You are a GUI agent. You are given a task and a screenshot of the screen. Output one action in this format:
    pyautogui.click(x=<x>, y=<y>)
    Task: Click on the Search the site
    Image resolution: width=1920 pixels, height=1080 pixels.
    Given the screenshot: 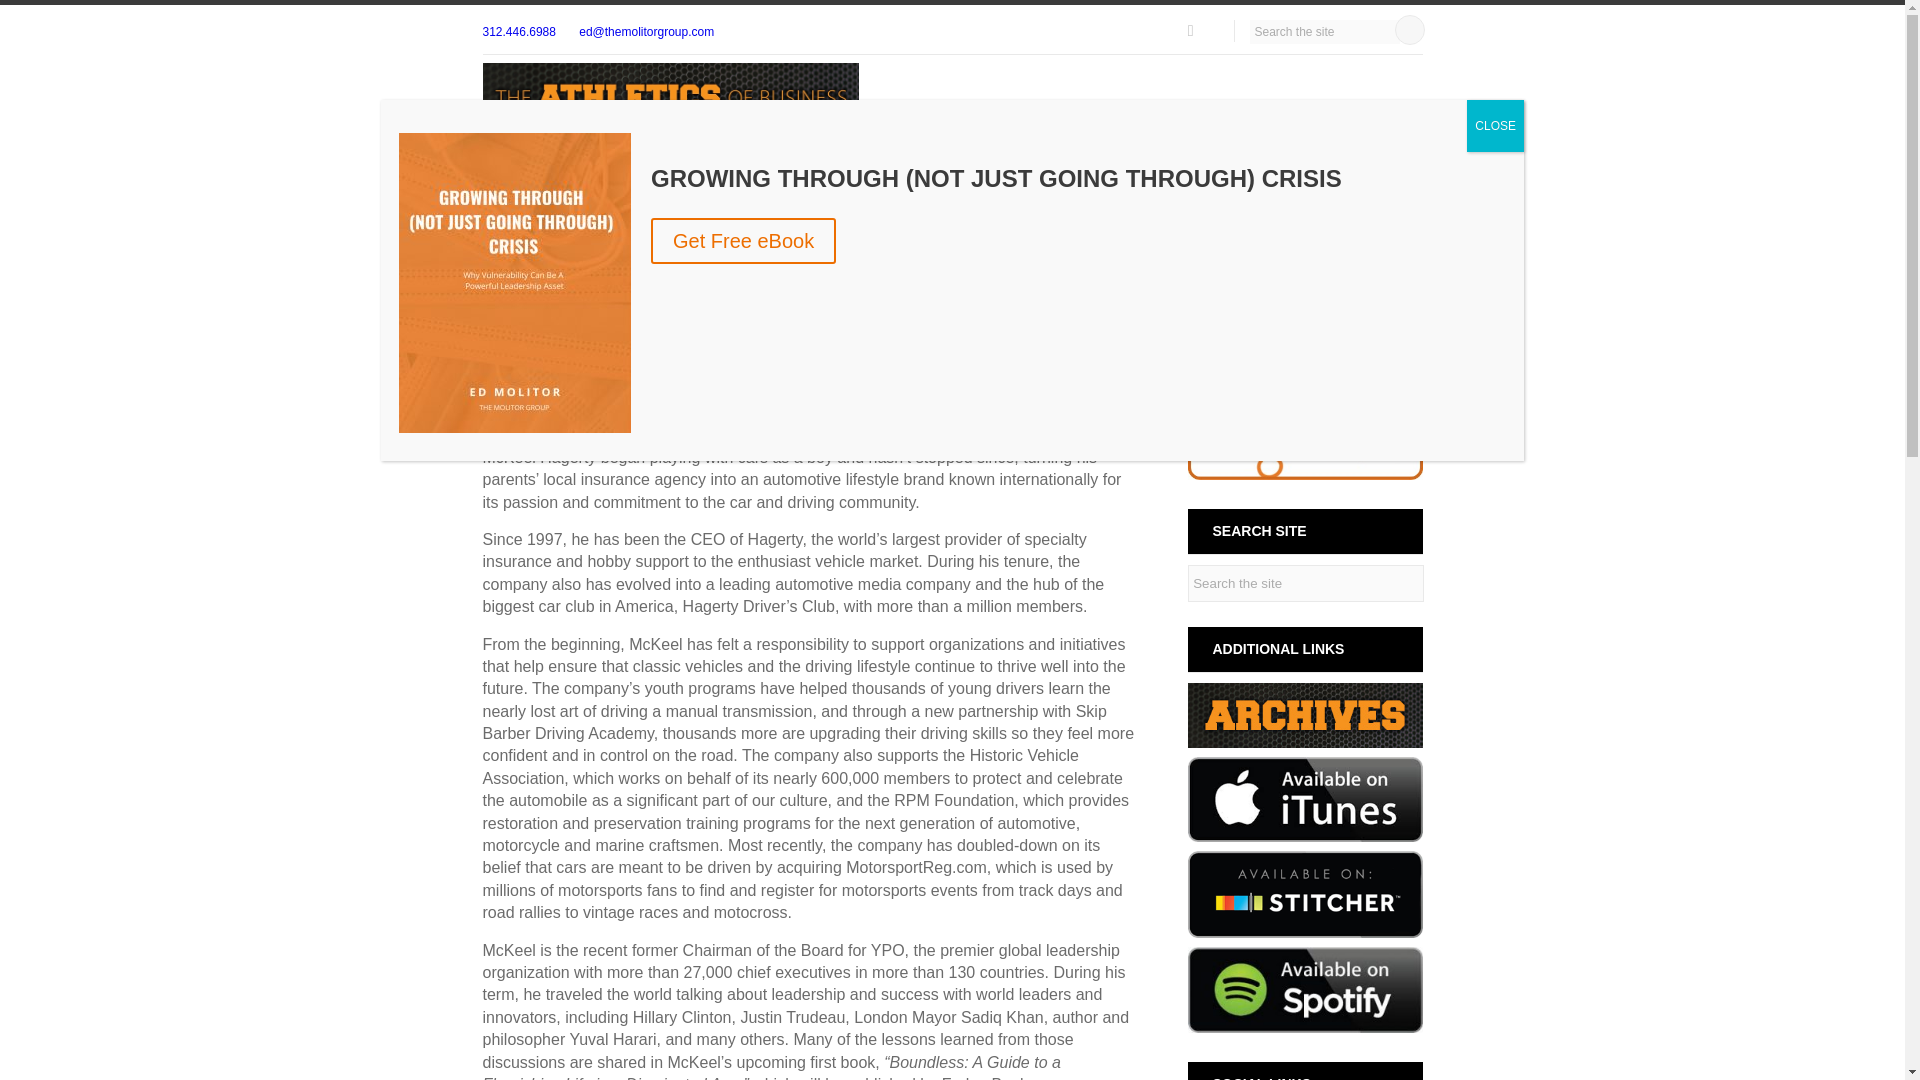 What is the action you would take?
    pyautogui.click(x=1324, y=32)
    